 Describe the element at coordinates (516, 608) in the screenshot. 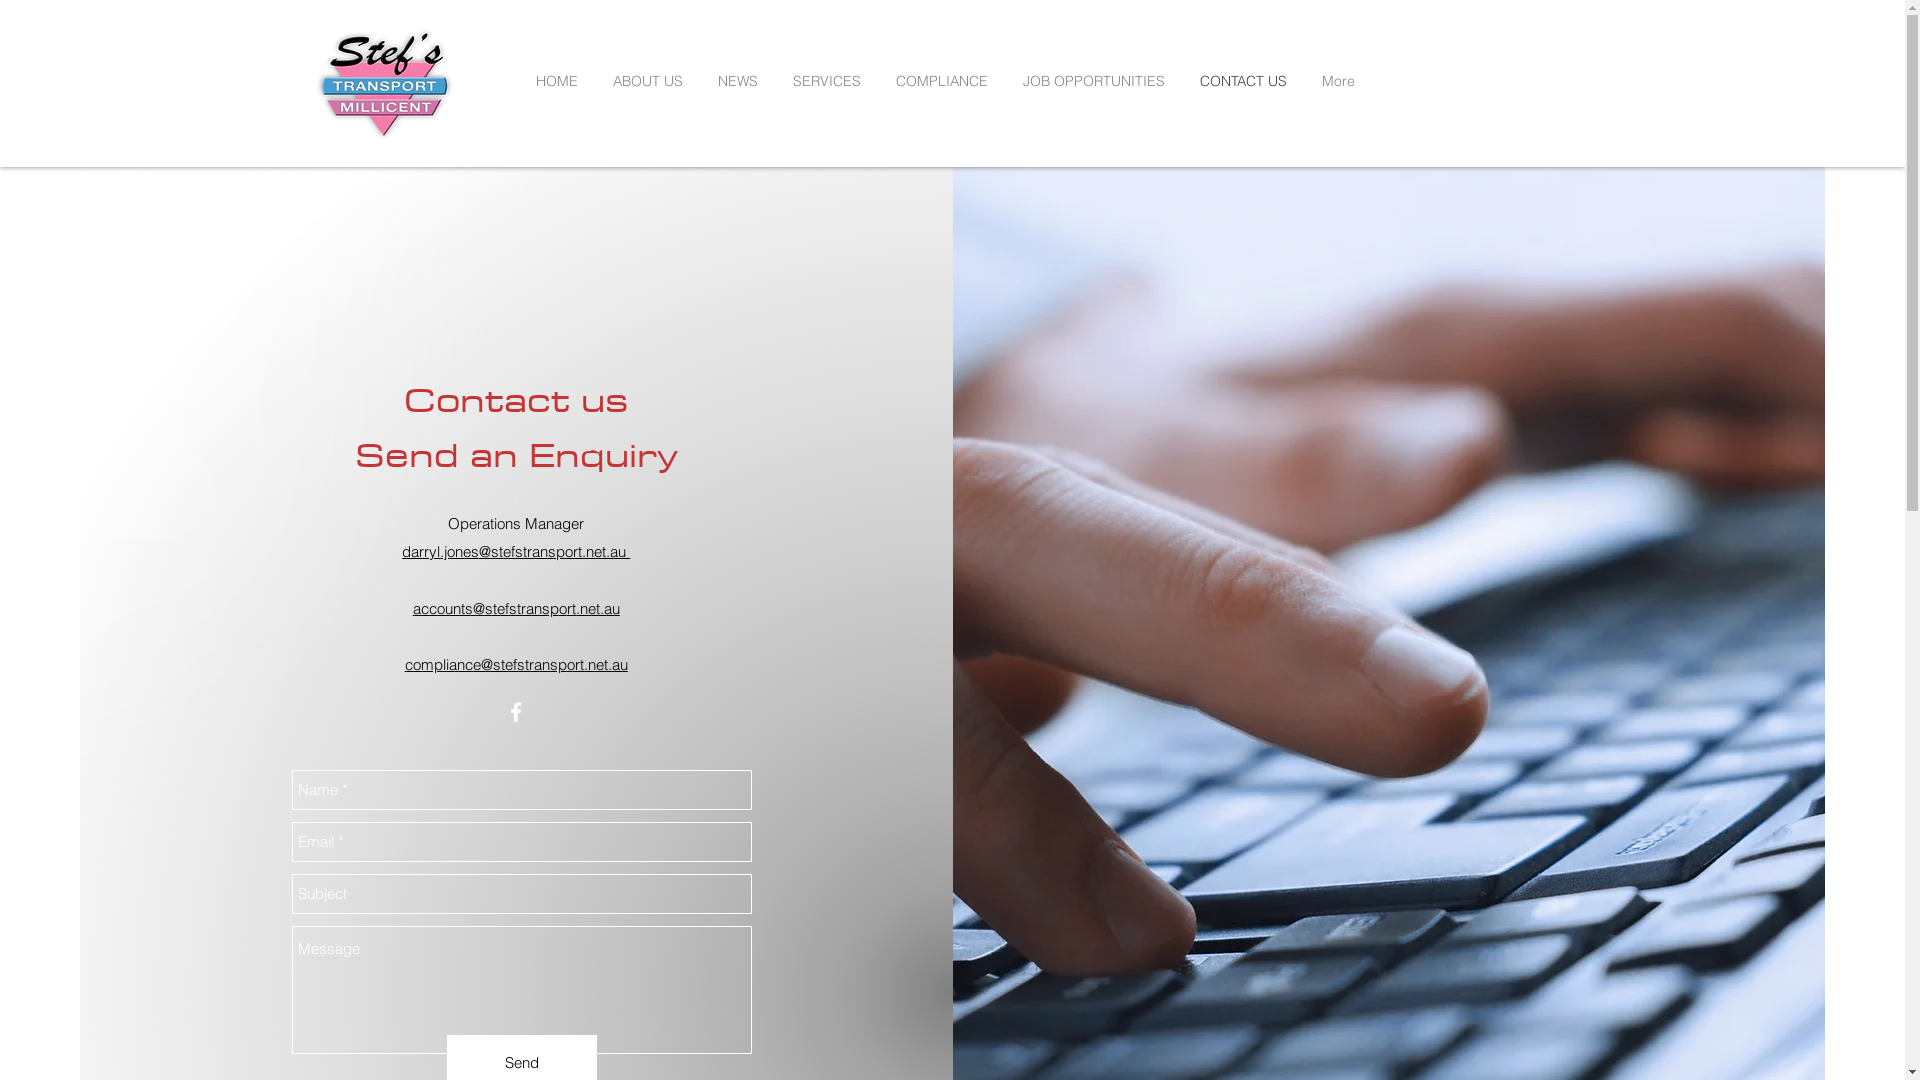

I see `accounts@stefstransport.net.au` at that location.